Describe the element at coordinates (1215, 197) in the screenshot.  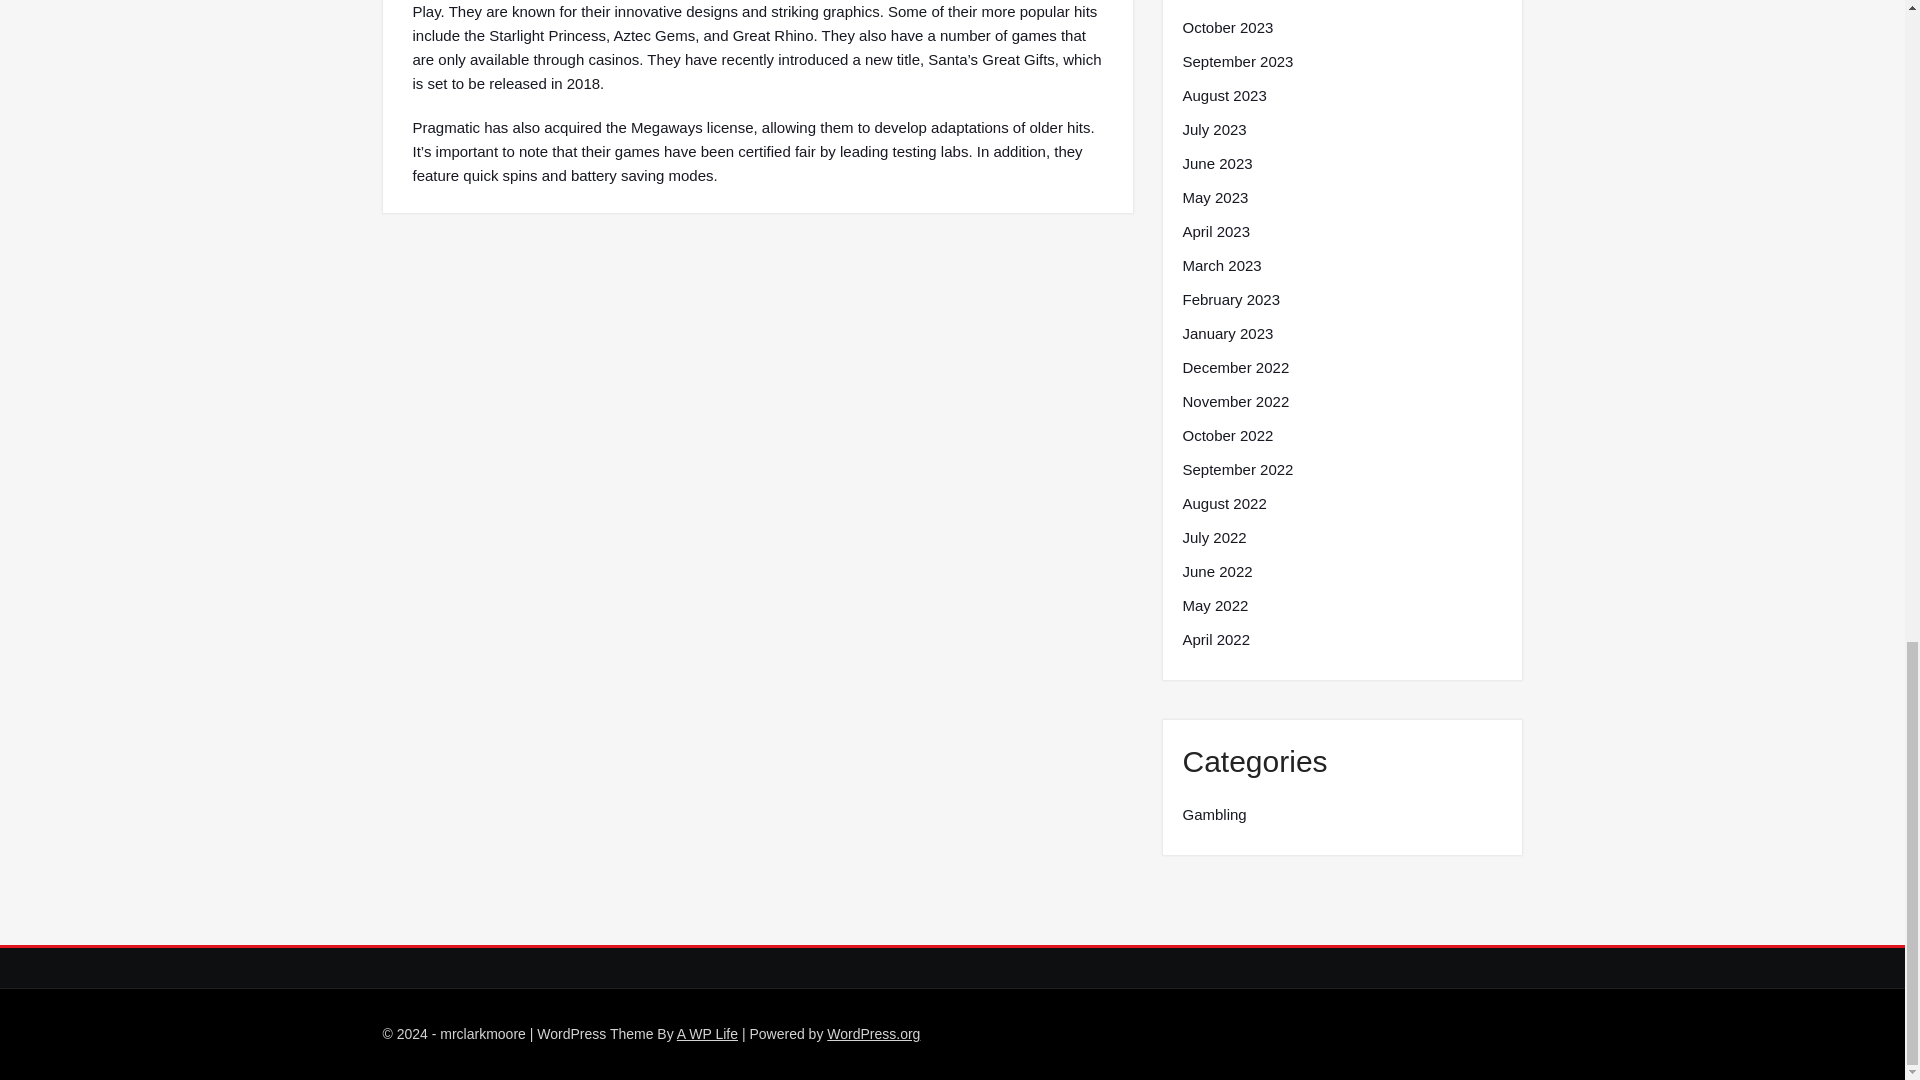
I see `May 2023` at that location.